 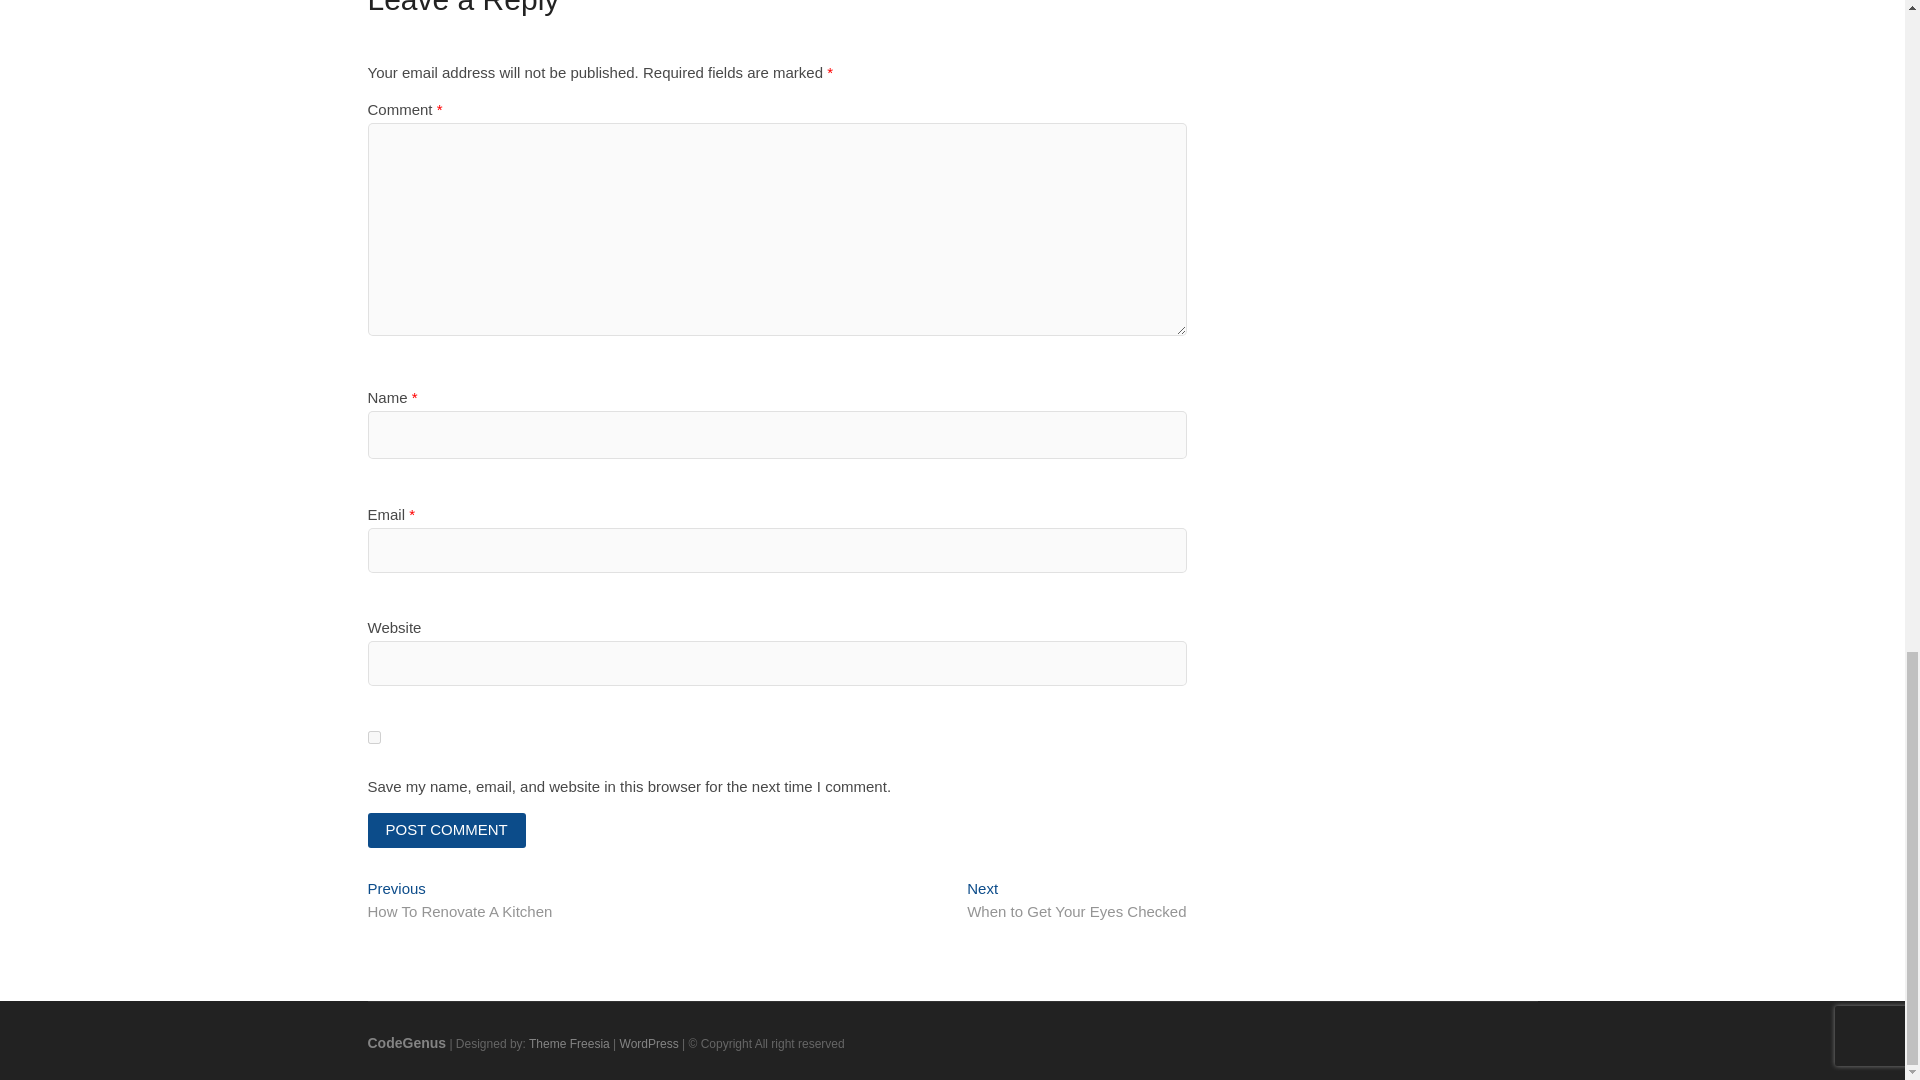 I want to click on CodeGenus, so click(x=460, y=902).